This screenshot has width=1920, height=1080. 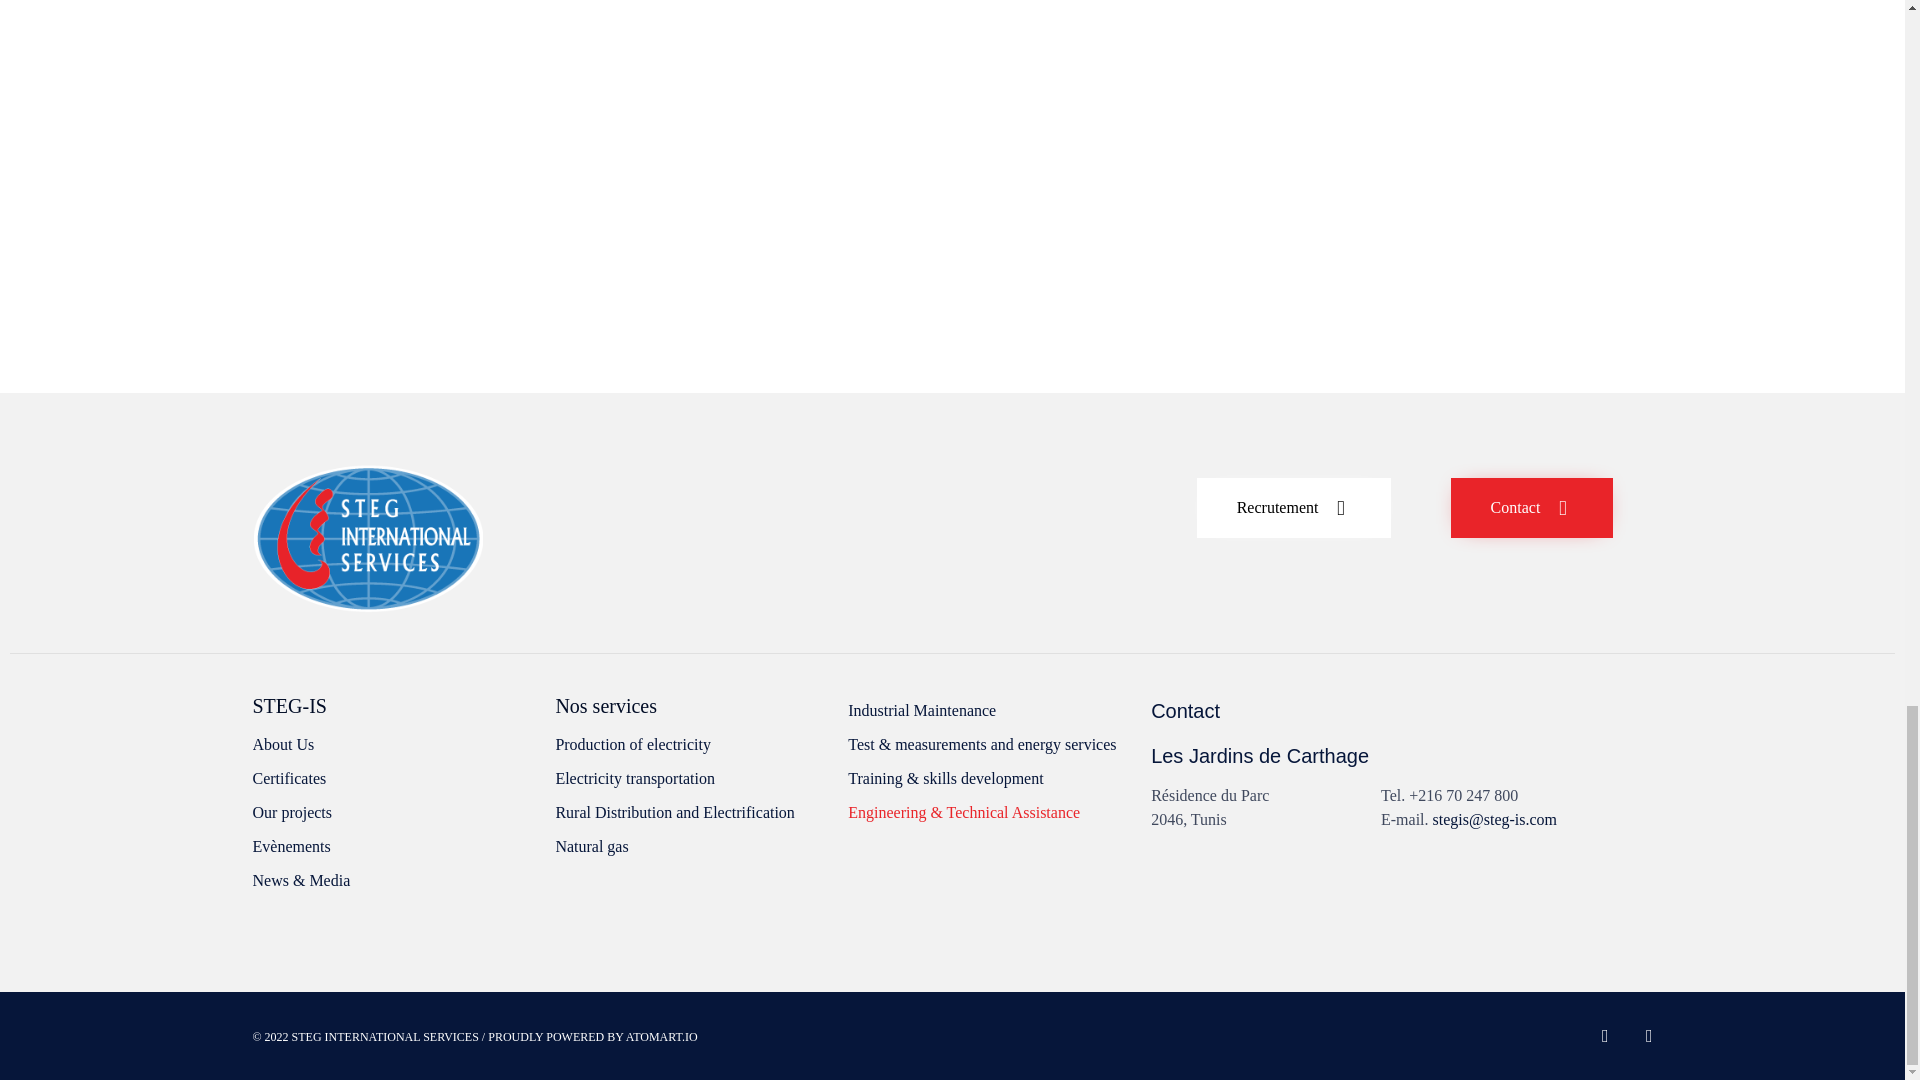 I want to click on Untitled-2, so click(x=952, y=140).